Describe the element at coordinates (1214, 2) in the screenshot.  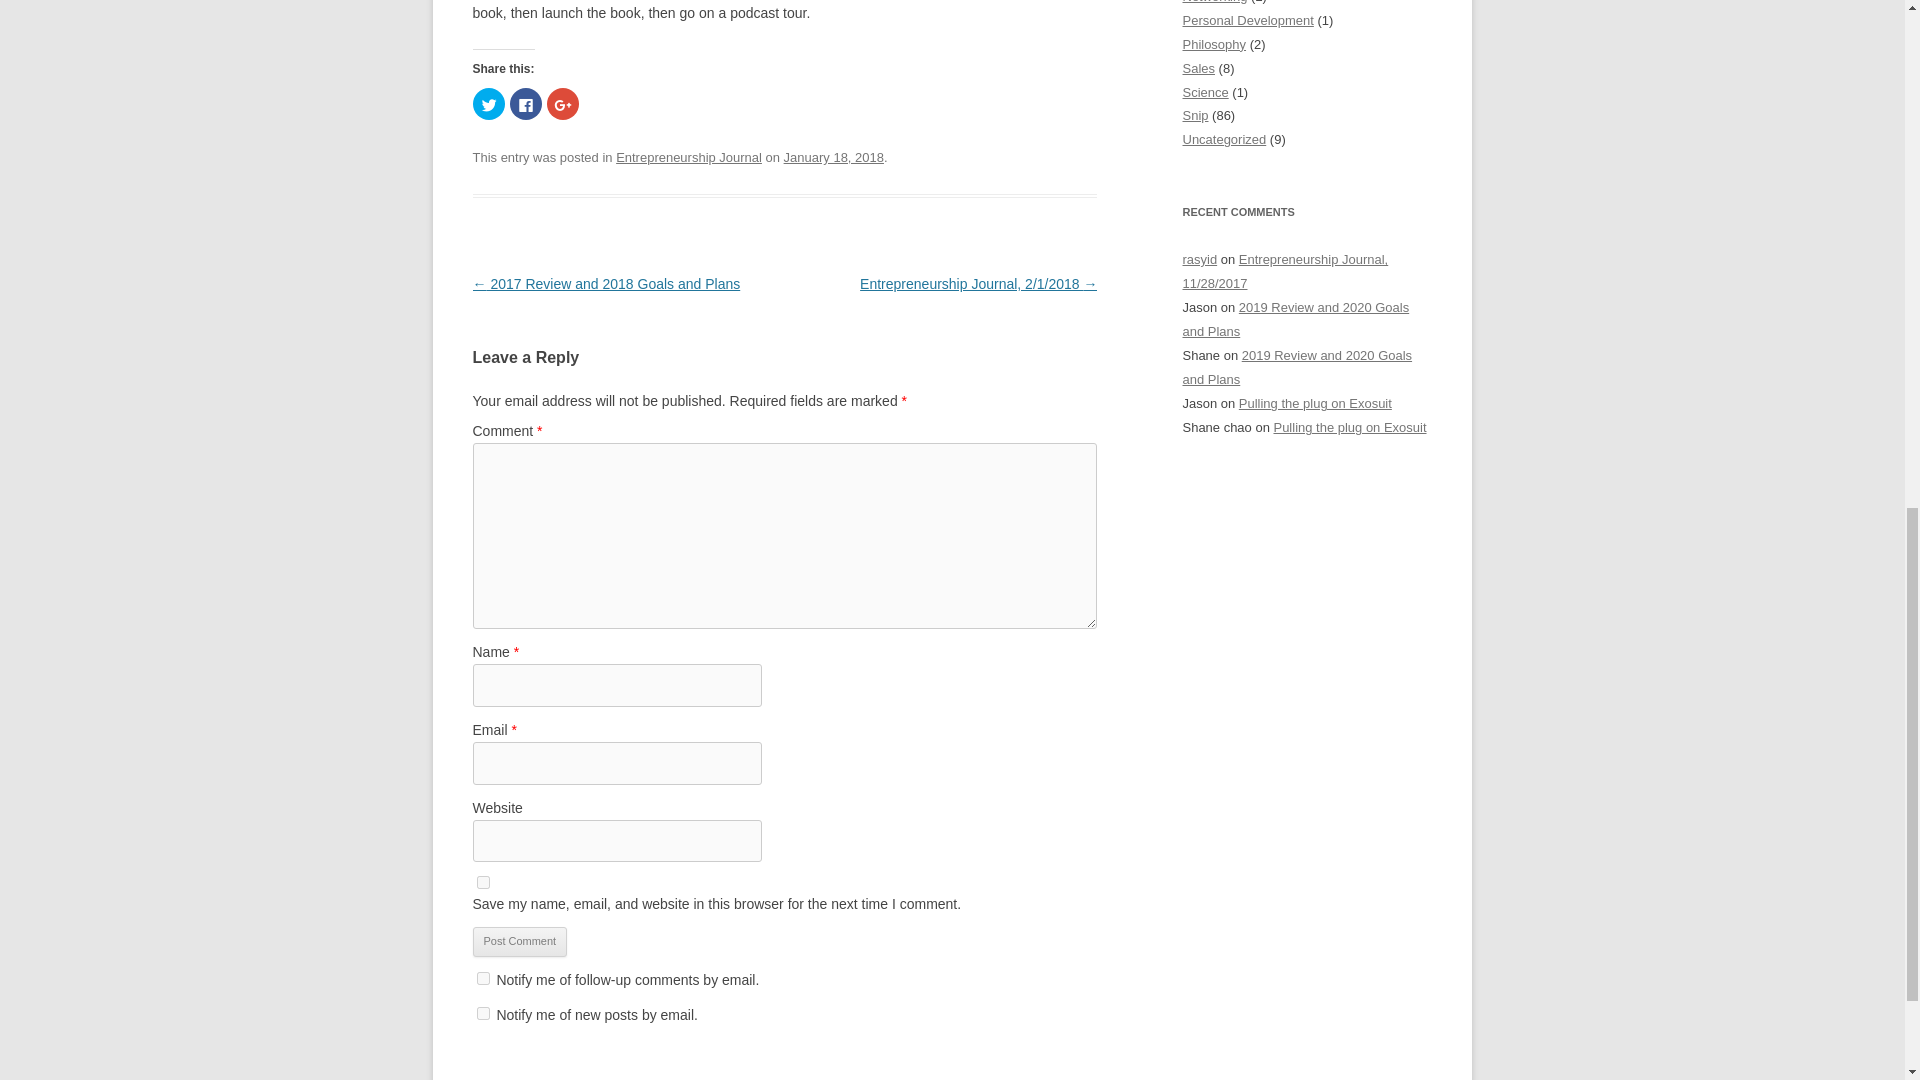
I see `Networking` at that location.